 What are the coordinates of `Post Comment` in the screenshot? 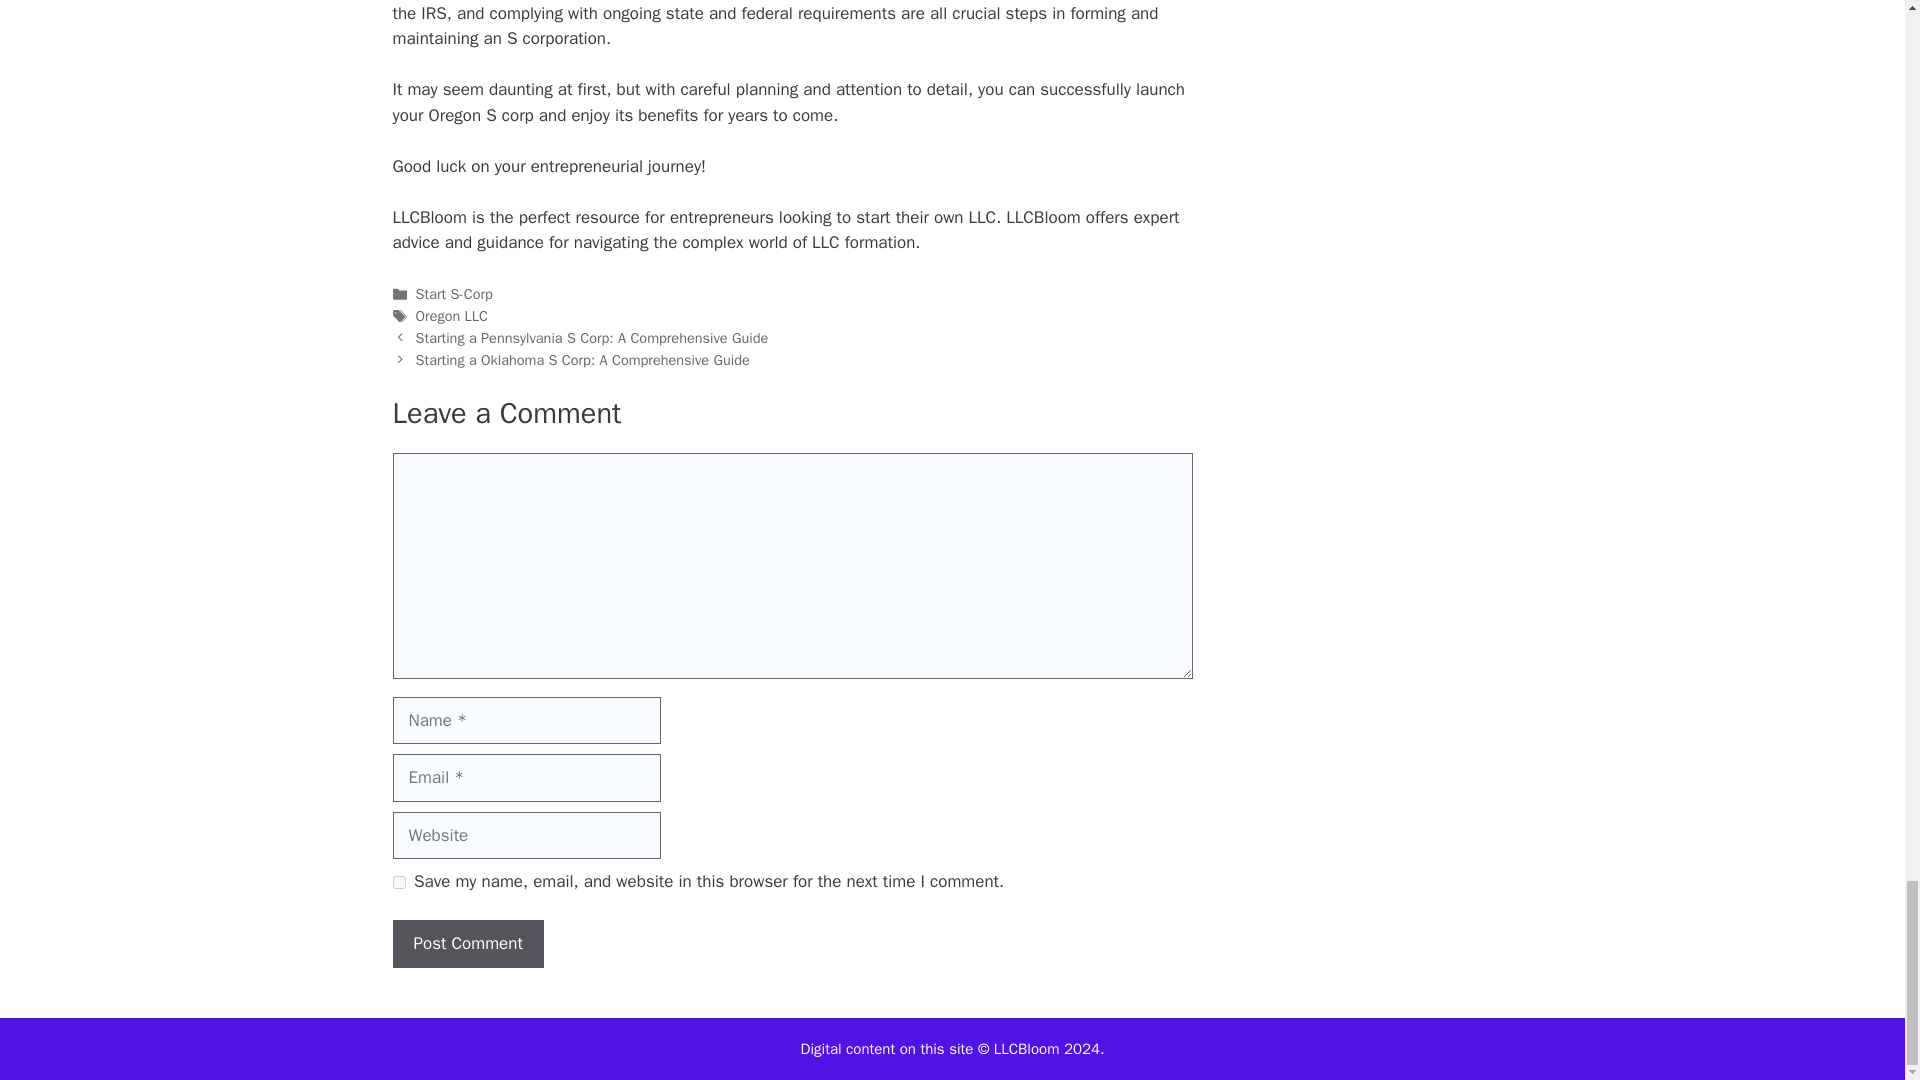 It's located at (467, 944).